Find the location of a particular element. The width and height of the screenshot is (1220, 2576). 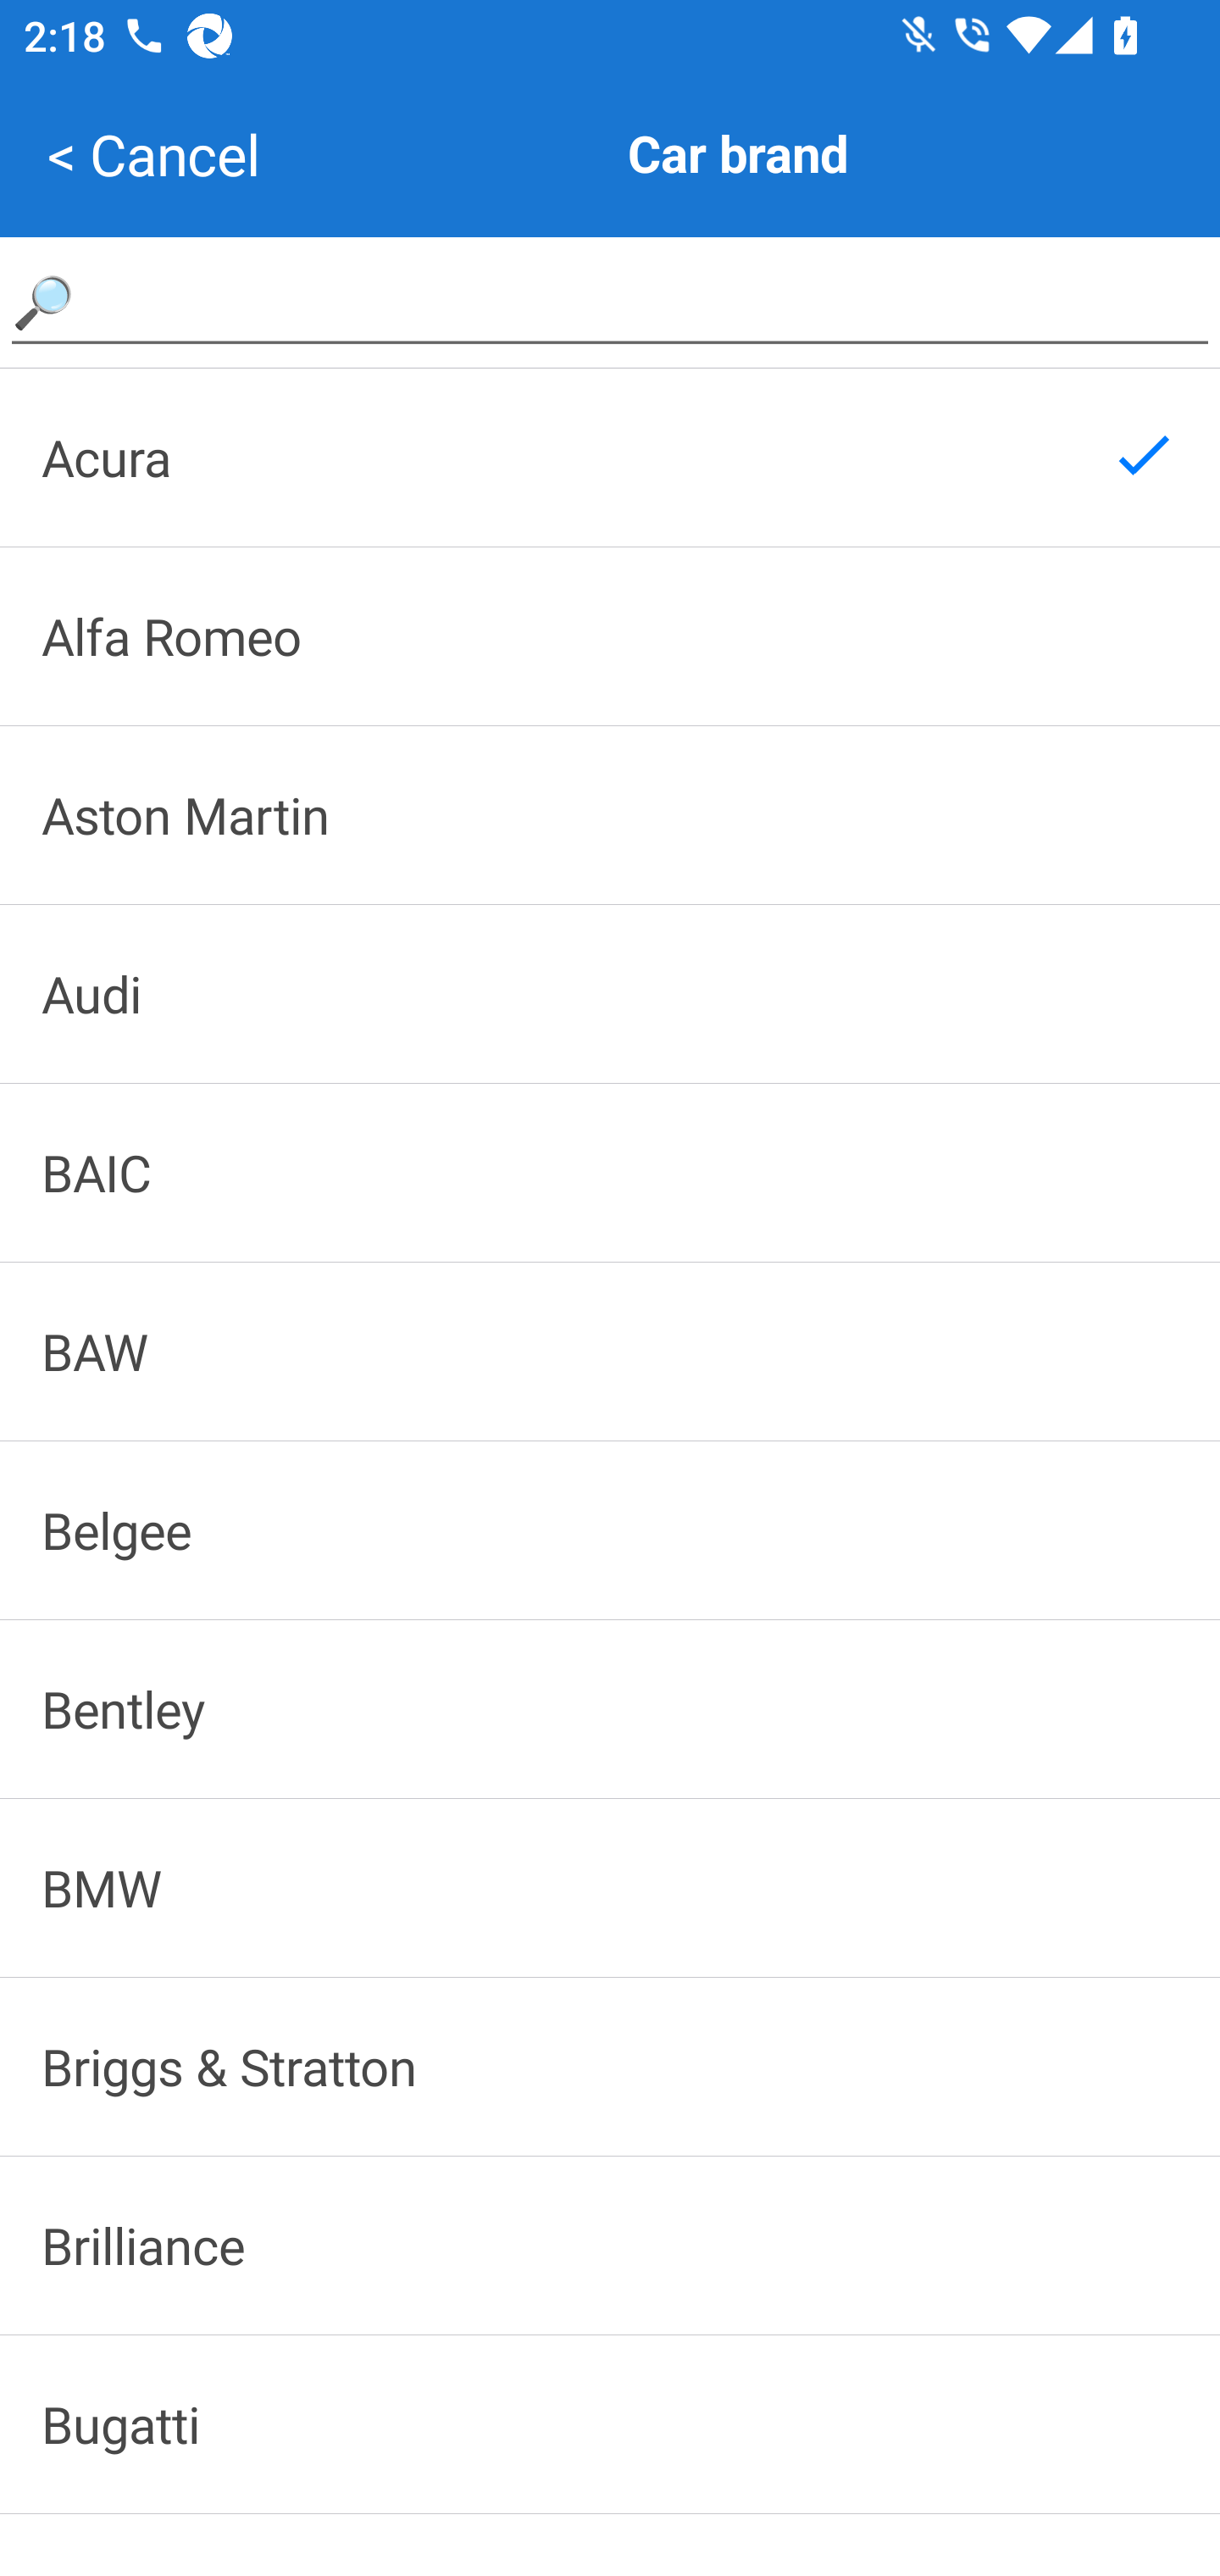

Audi is located at coordinates (610, 993).